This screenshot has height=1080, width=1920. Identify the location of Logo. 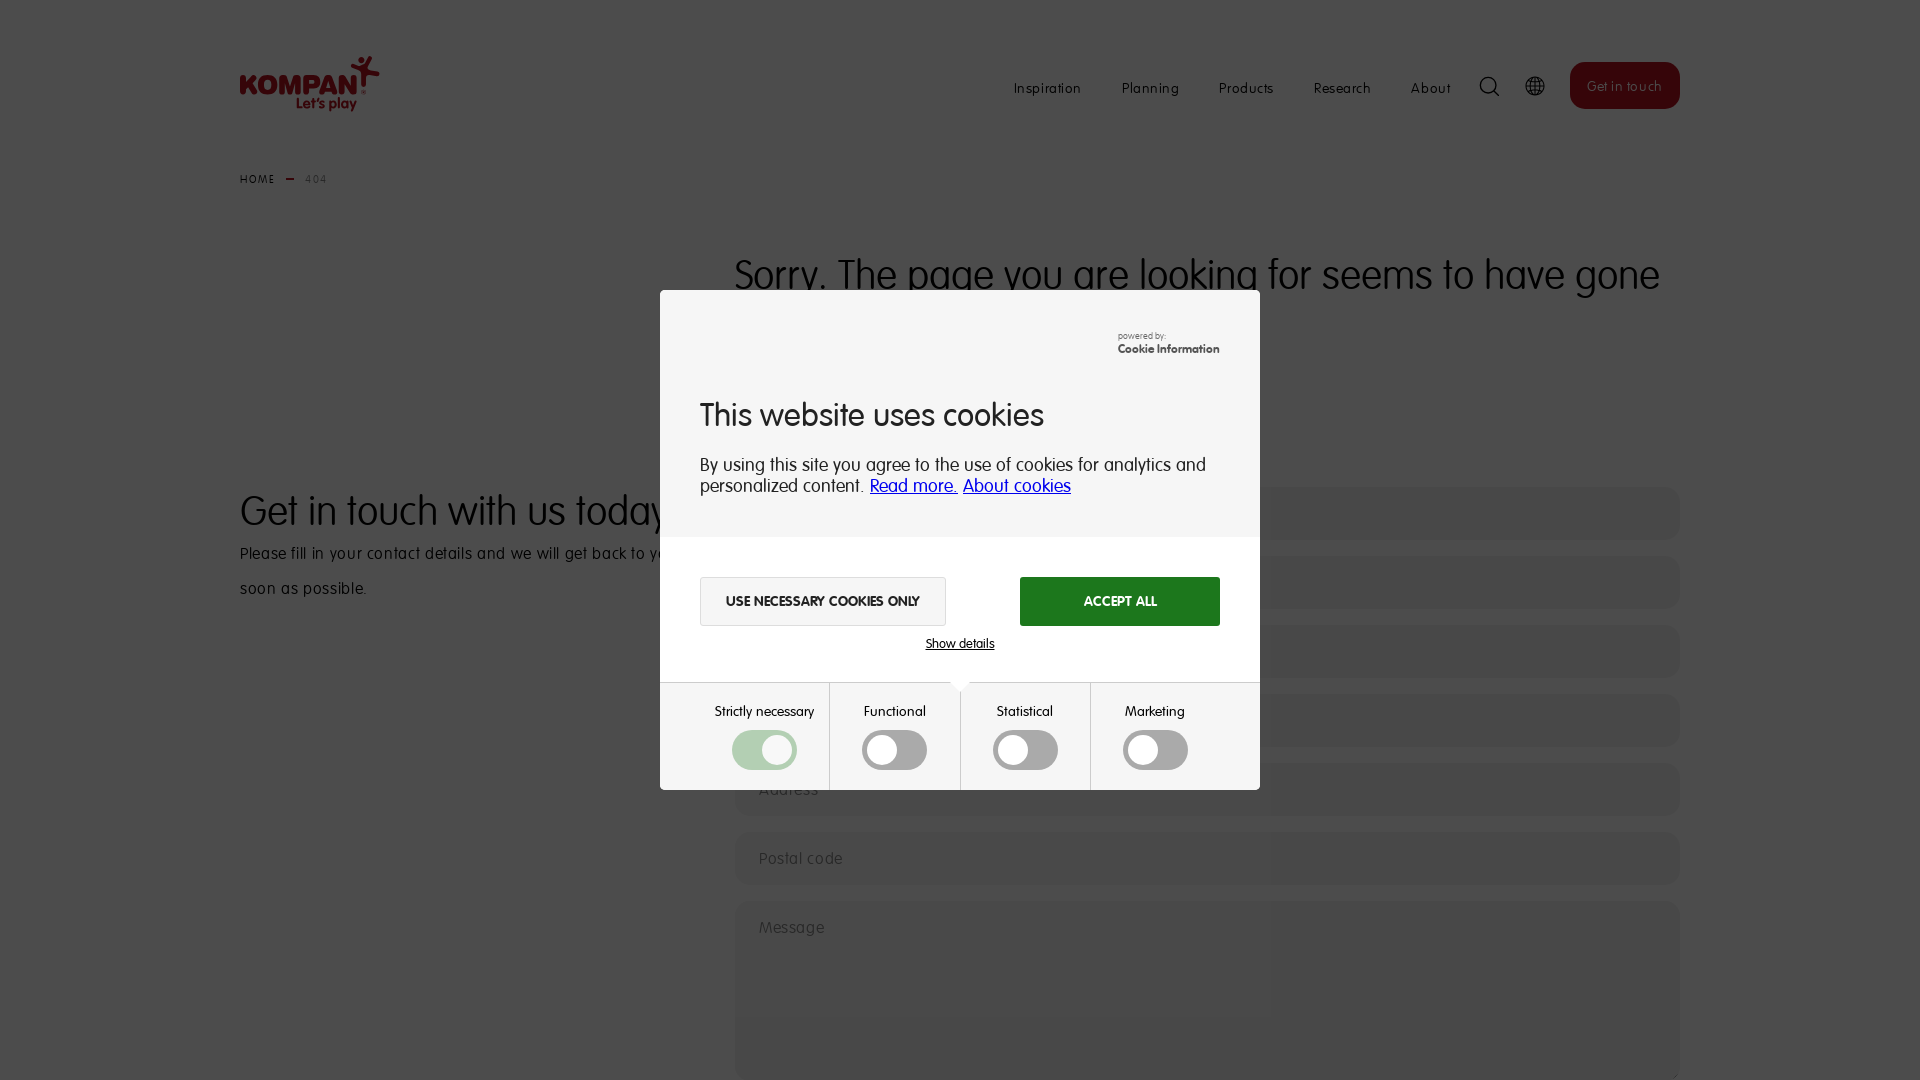
(302, 84).